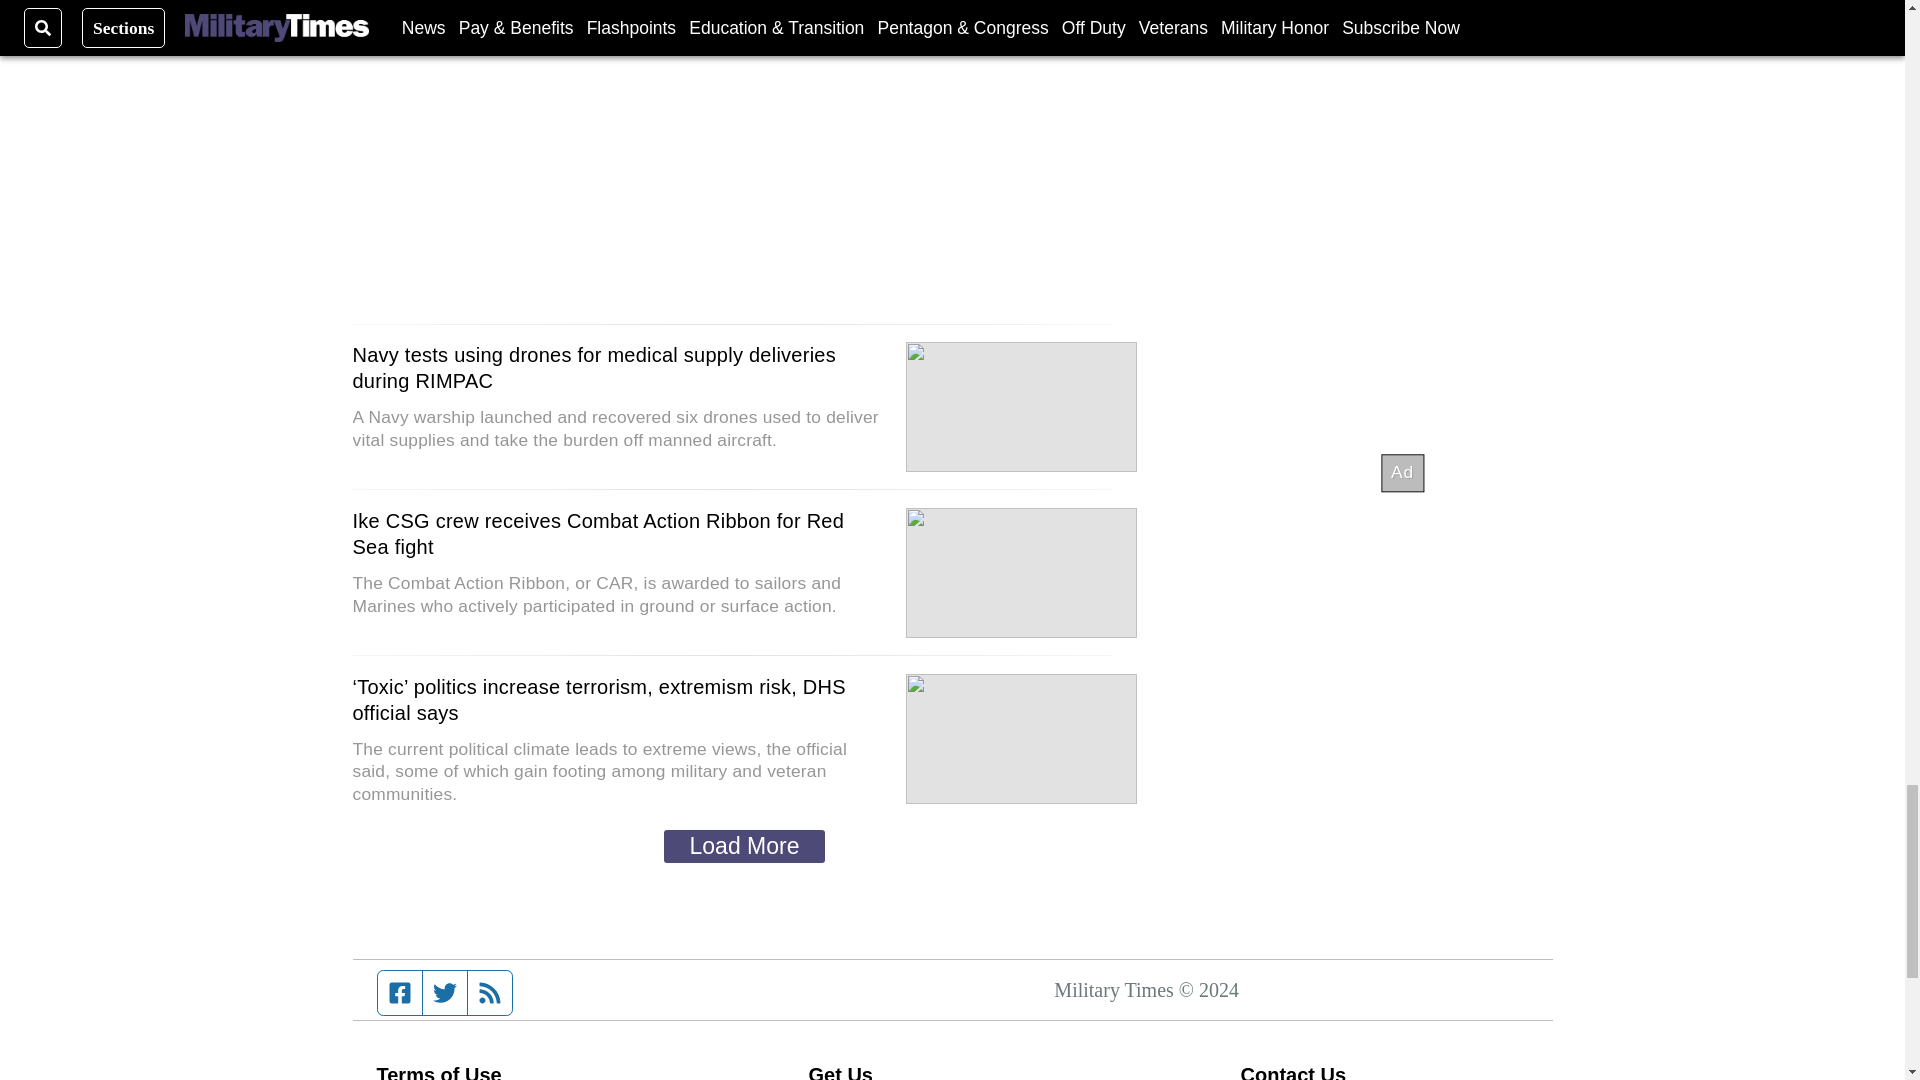 This screenshot has width=1920, height=1080. I want to click on Twitter feed, so click(444, 992).